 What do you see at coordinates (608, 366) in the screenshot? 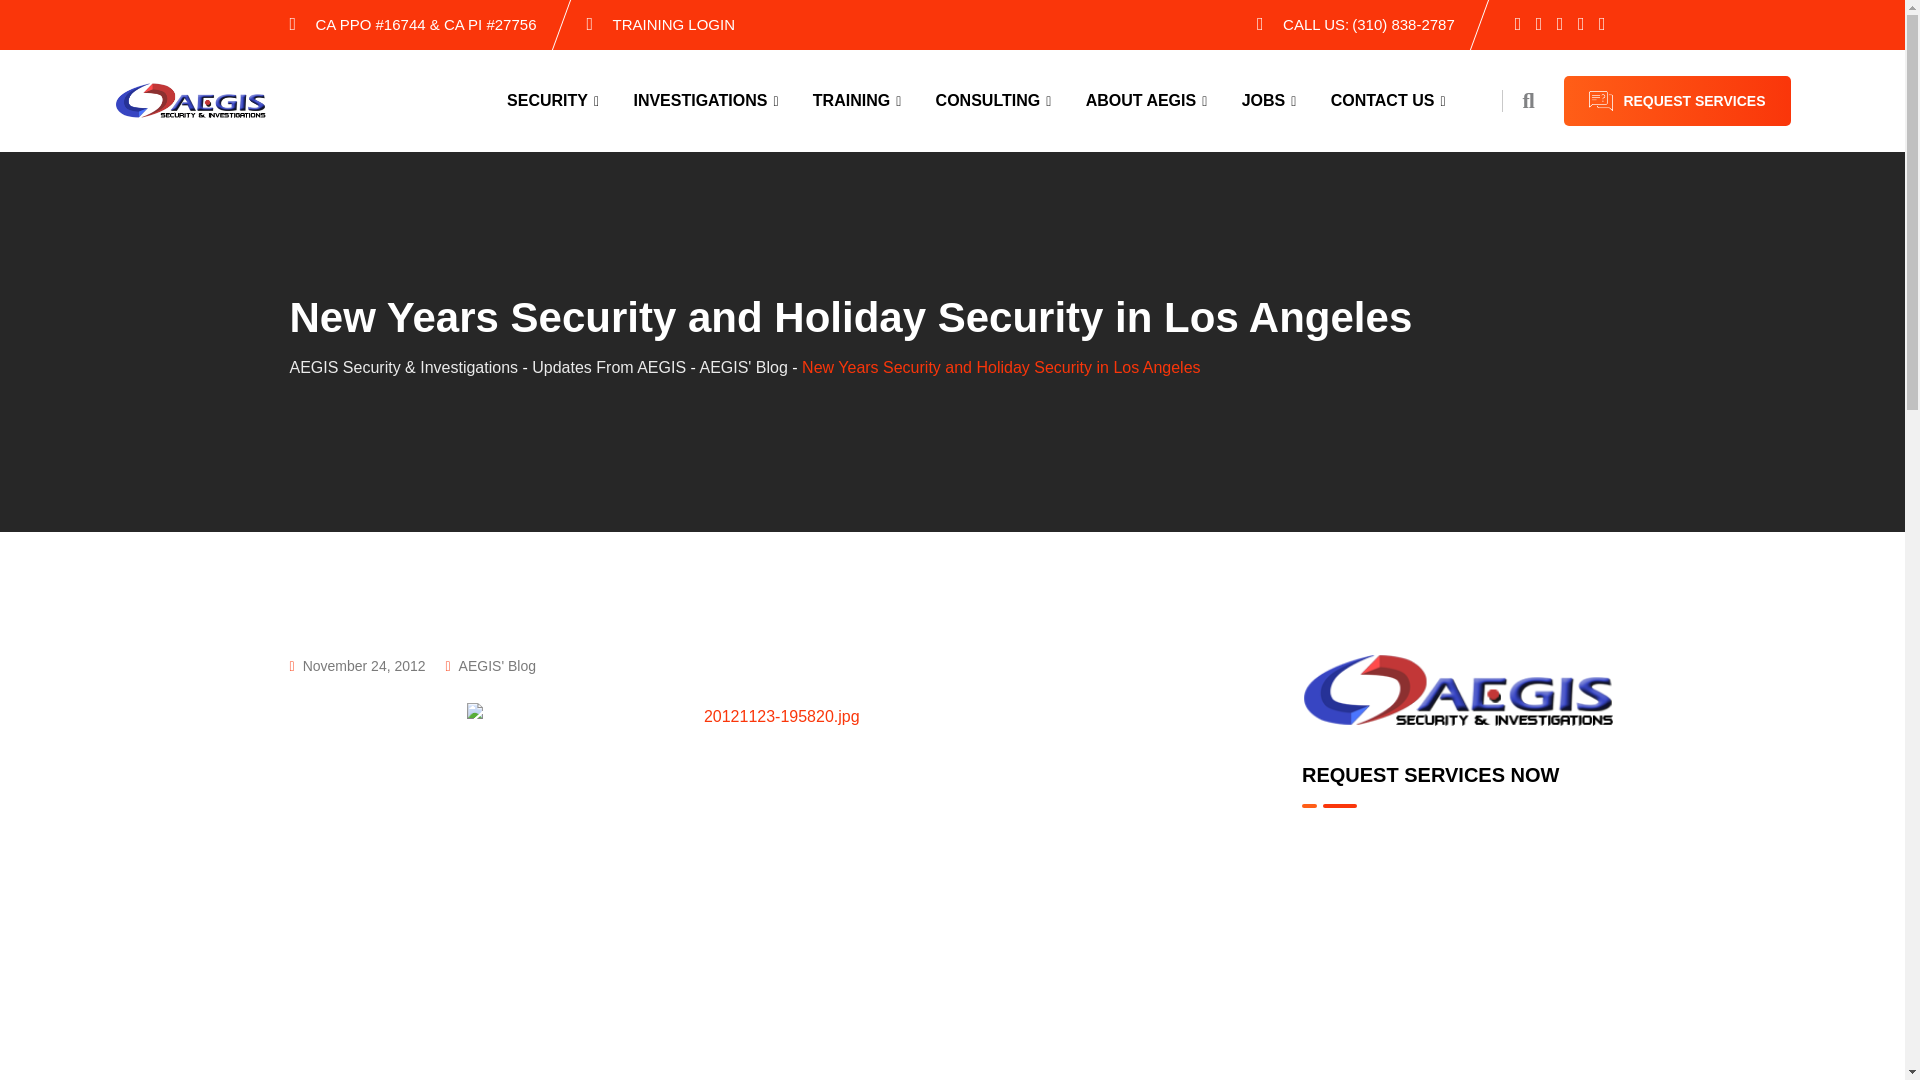
I see `Go to Updates from AEGIS.` at bounding box center [608, 366].